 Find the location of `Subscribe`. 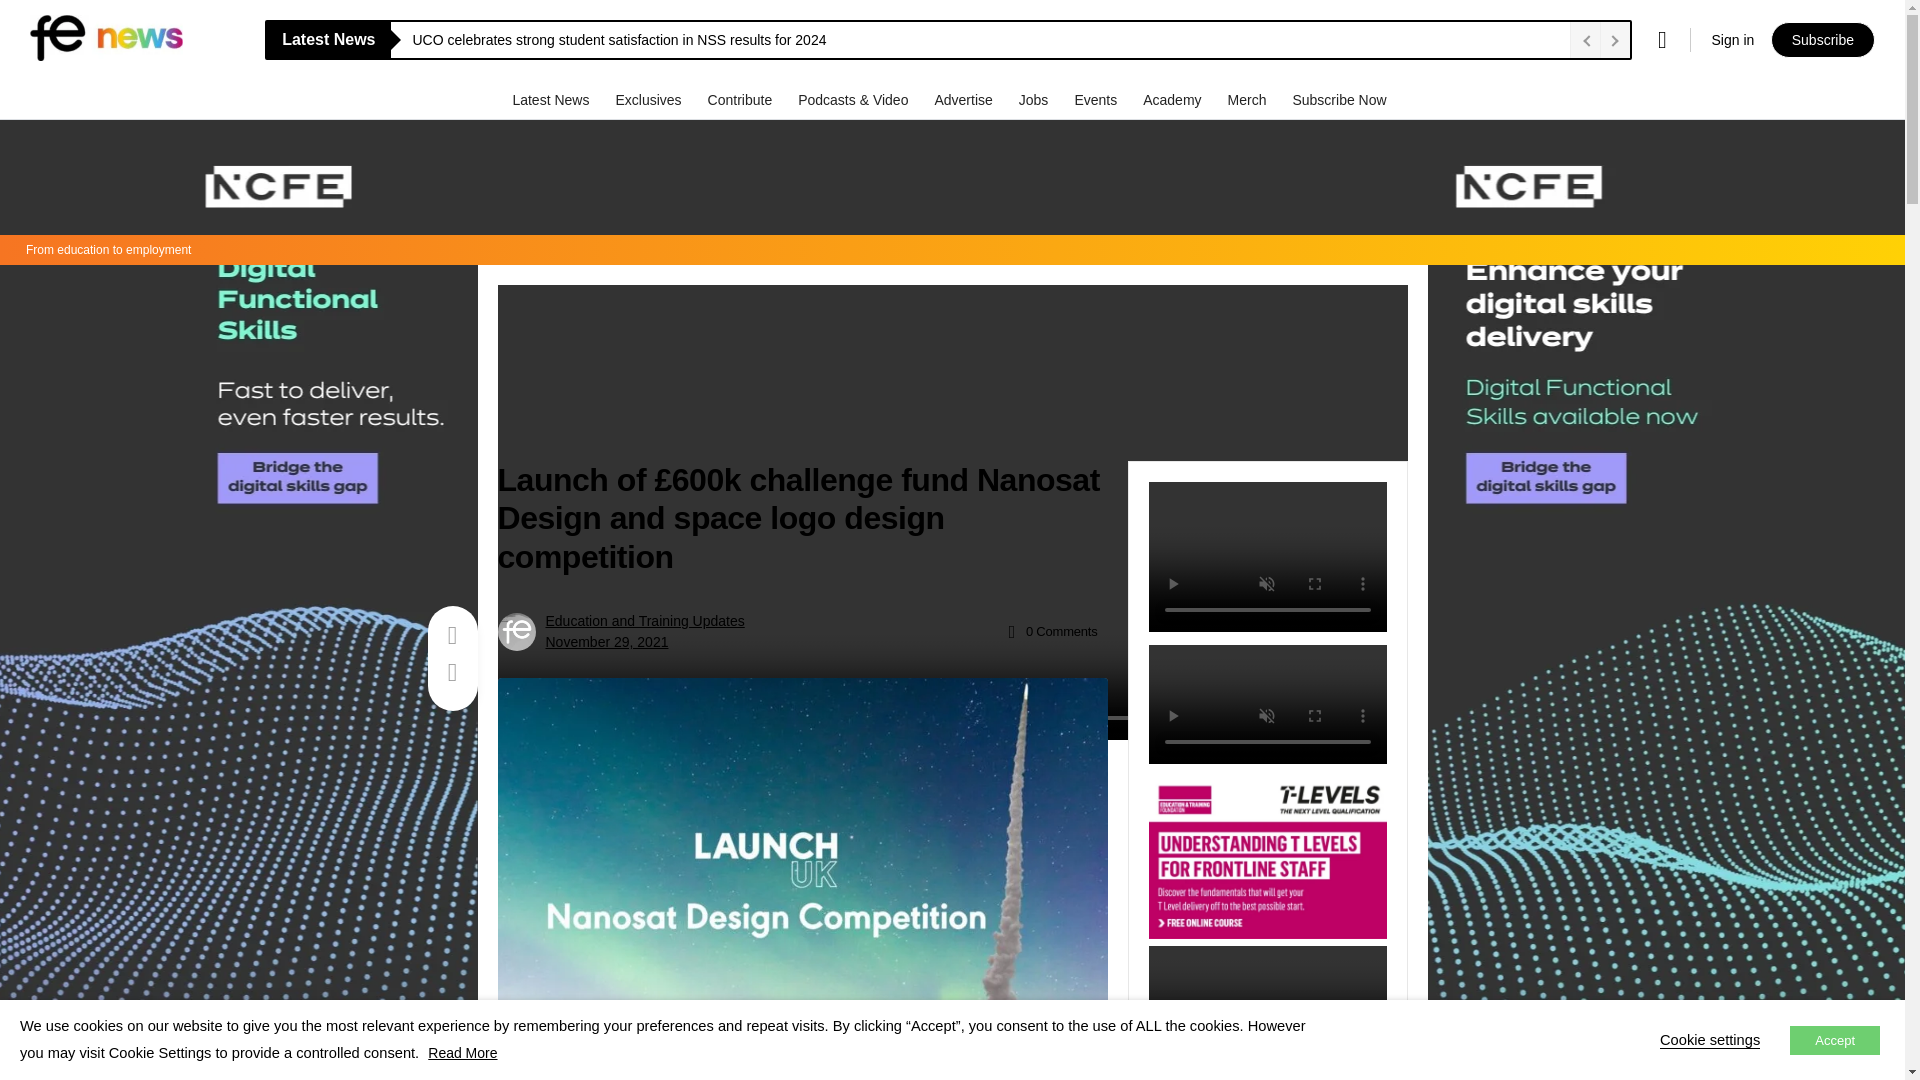

Subscribe is located at coordinates (1822, 40).